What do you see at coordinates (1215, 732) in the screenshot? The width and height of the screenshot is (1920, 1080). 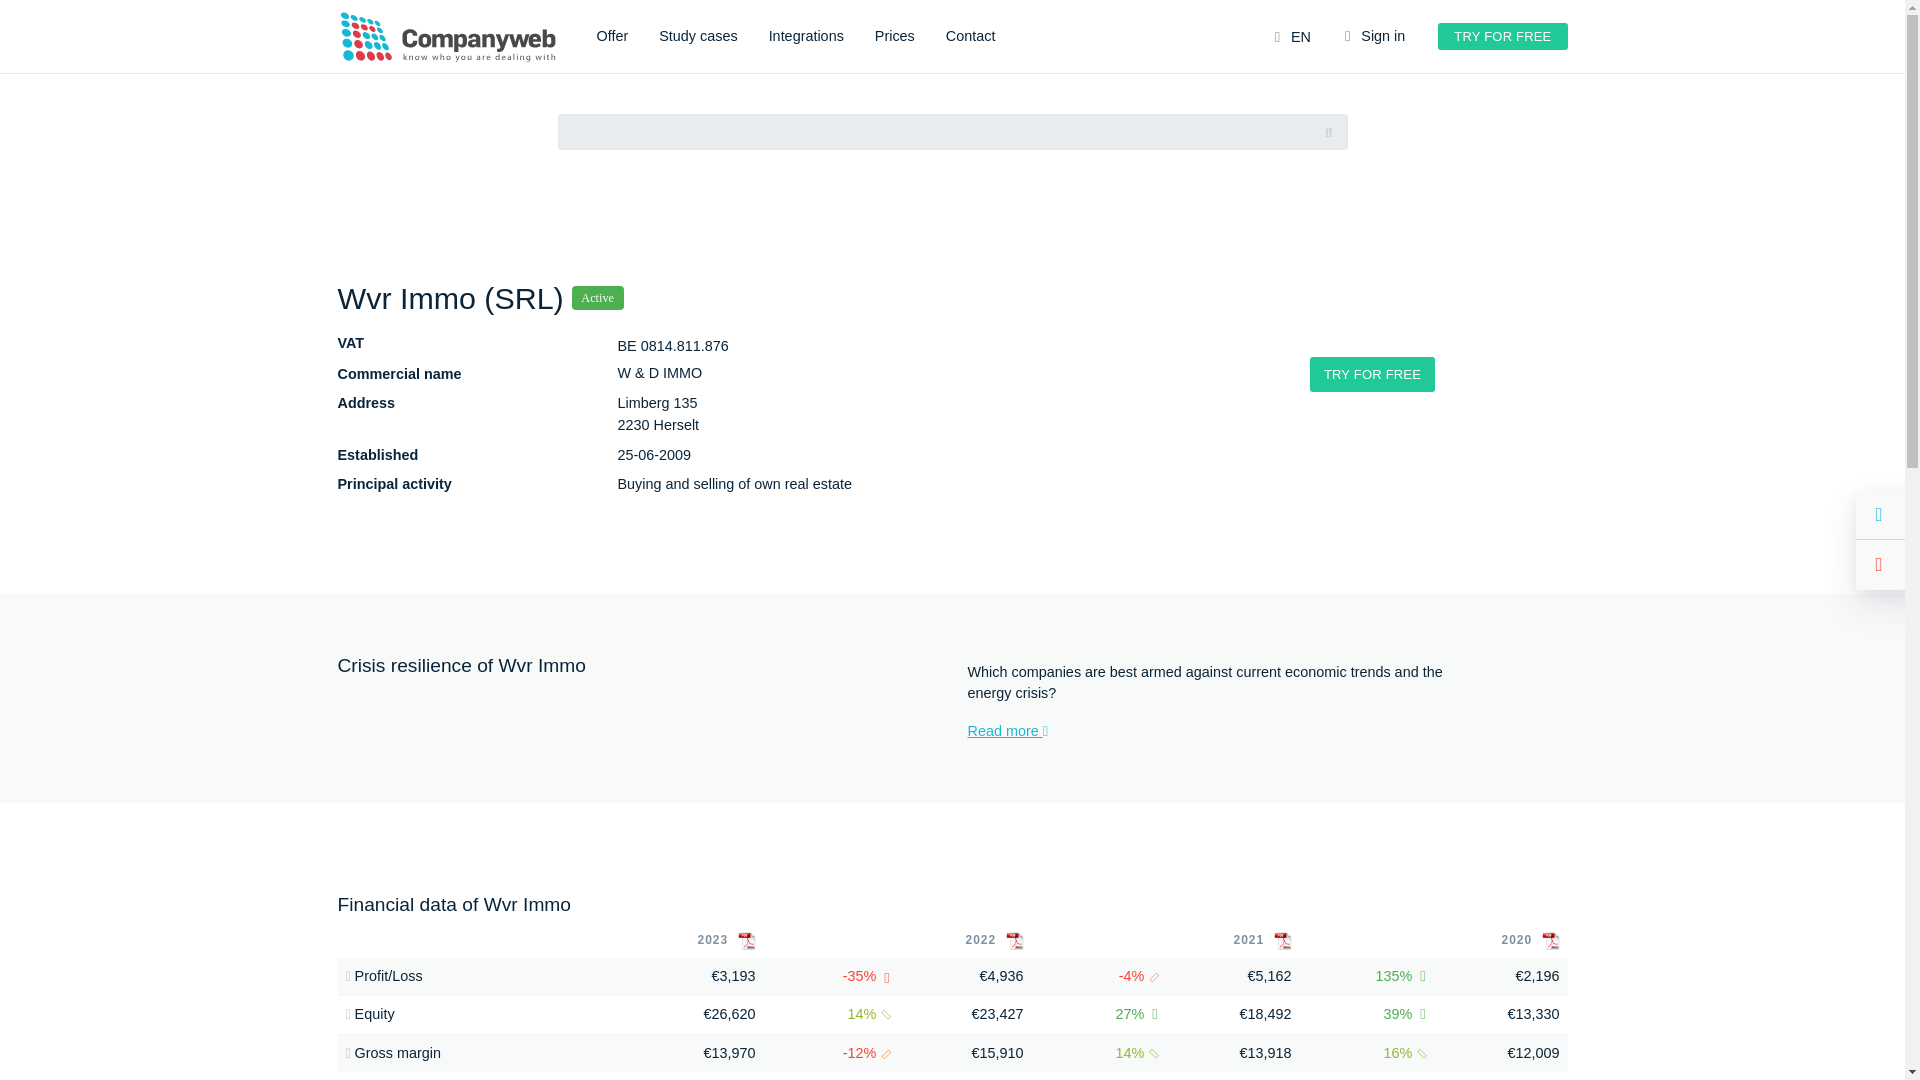 I see `Read more` at bounding box center [1215, 732].